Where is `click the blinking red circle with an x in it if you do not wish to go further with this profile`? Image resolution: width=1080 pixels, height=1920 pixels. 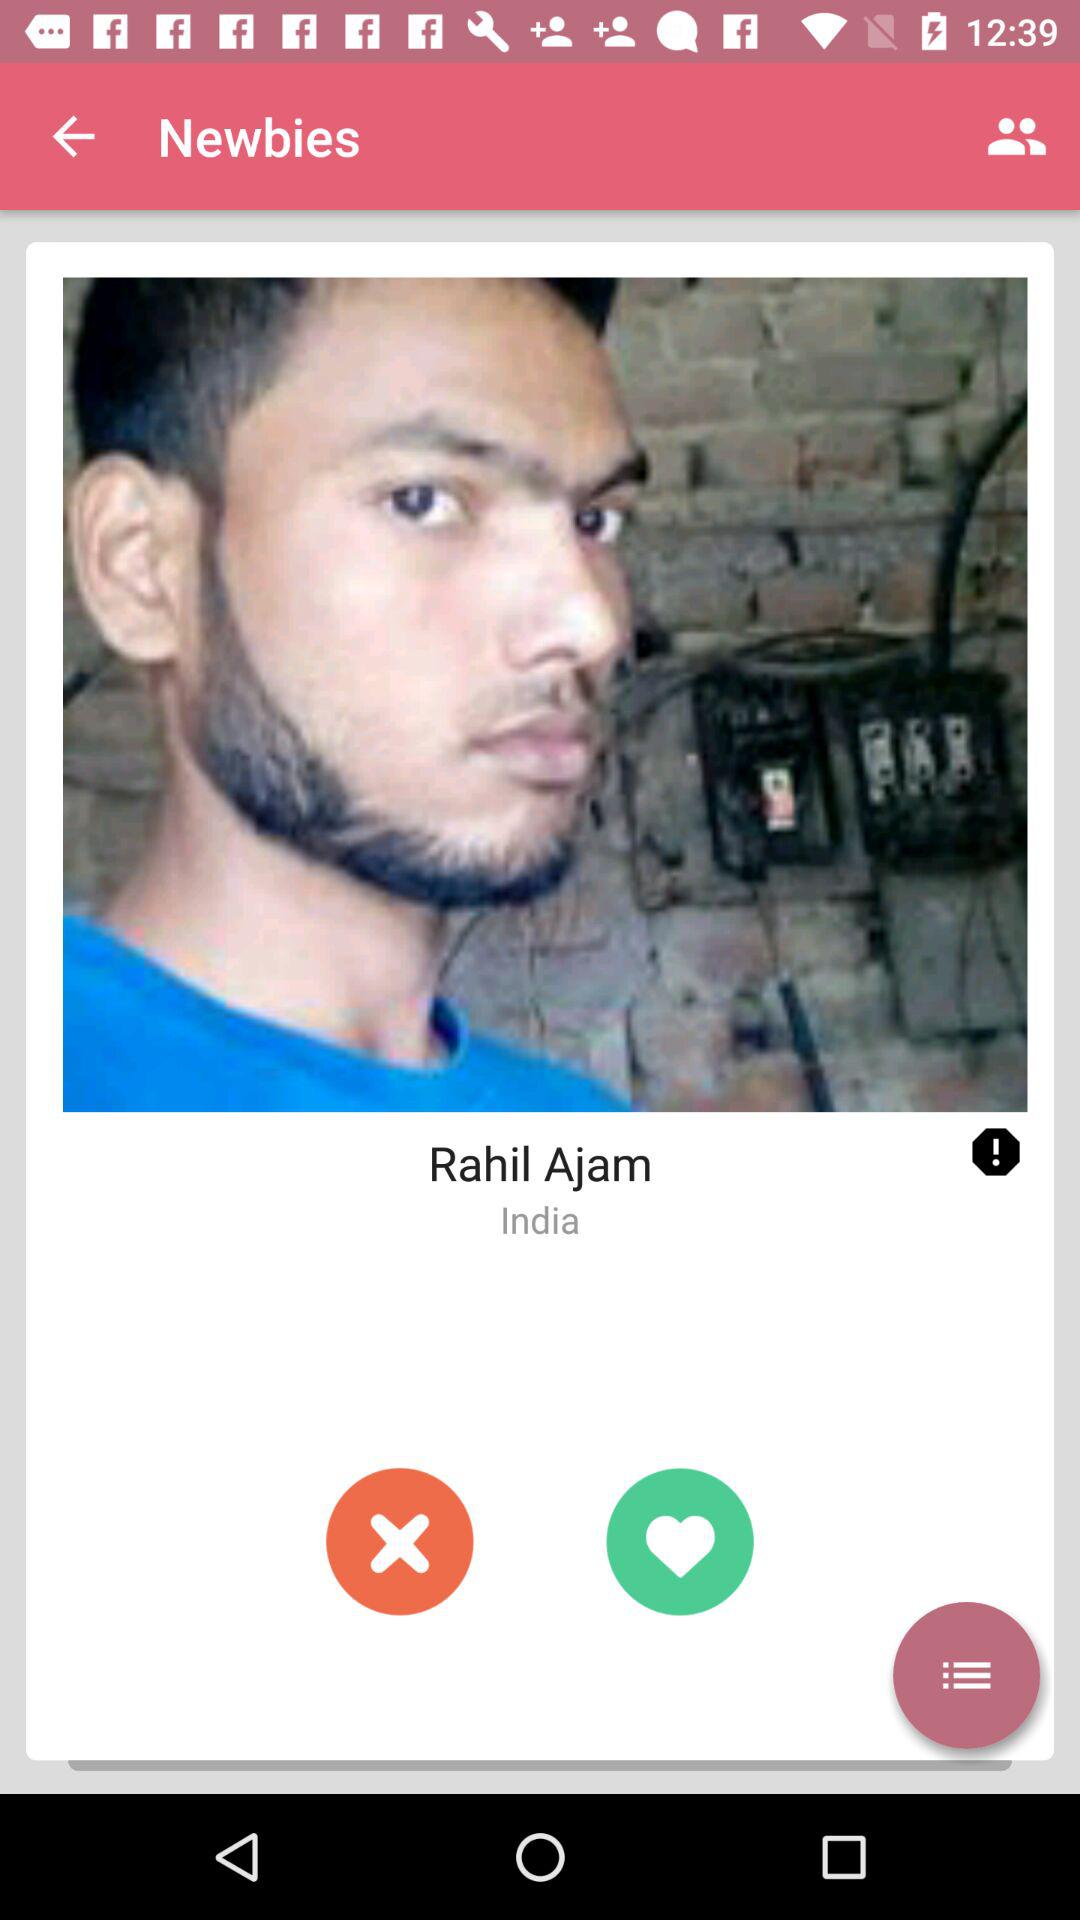 click the blinking red circle with an x in it if you do not wish to go further with this profile is located at coordinates (400, 1541).